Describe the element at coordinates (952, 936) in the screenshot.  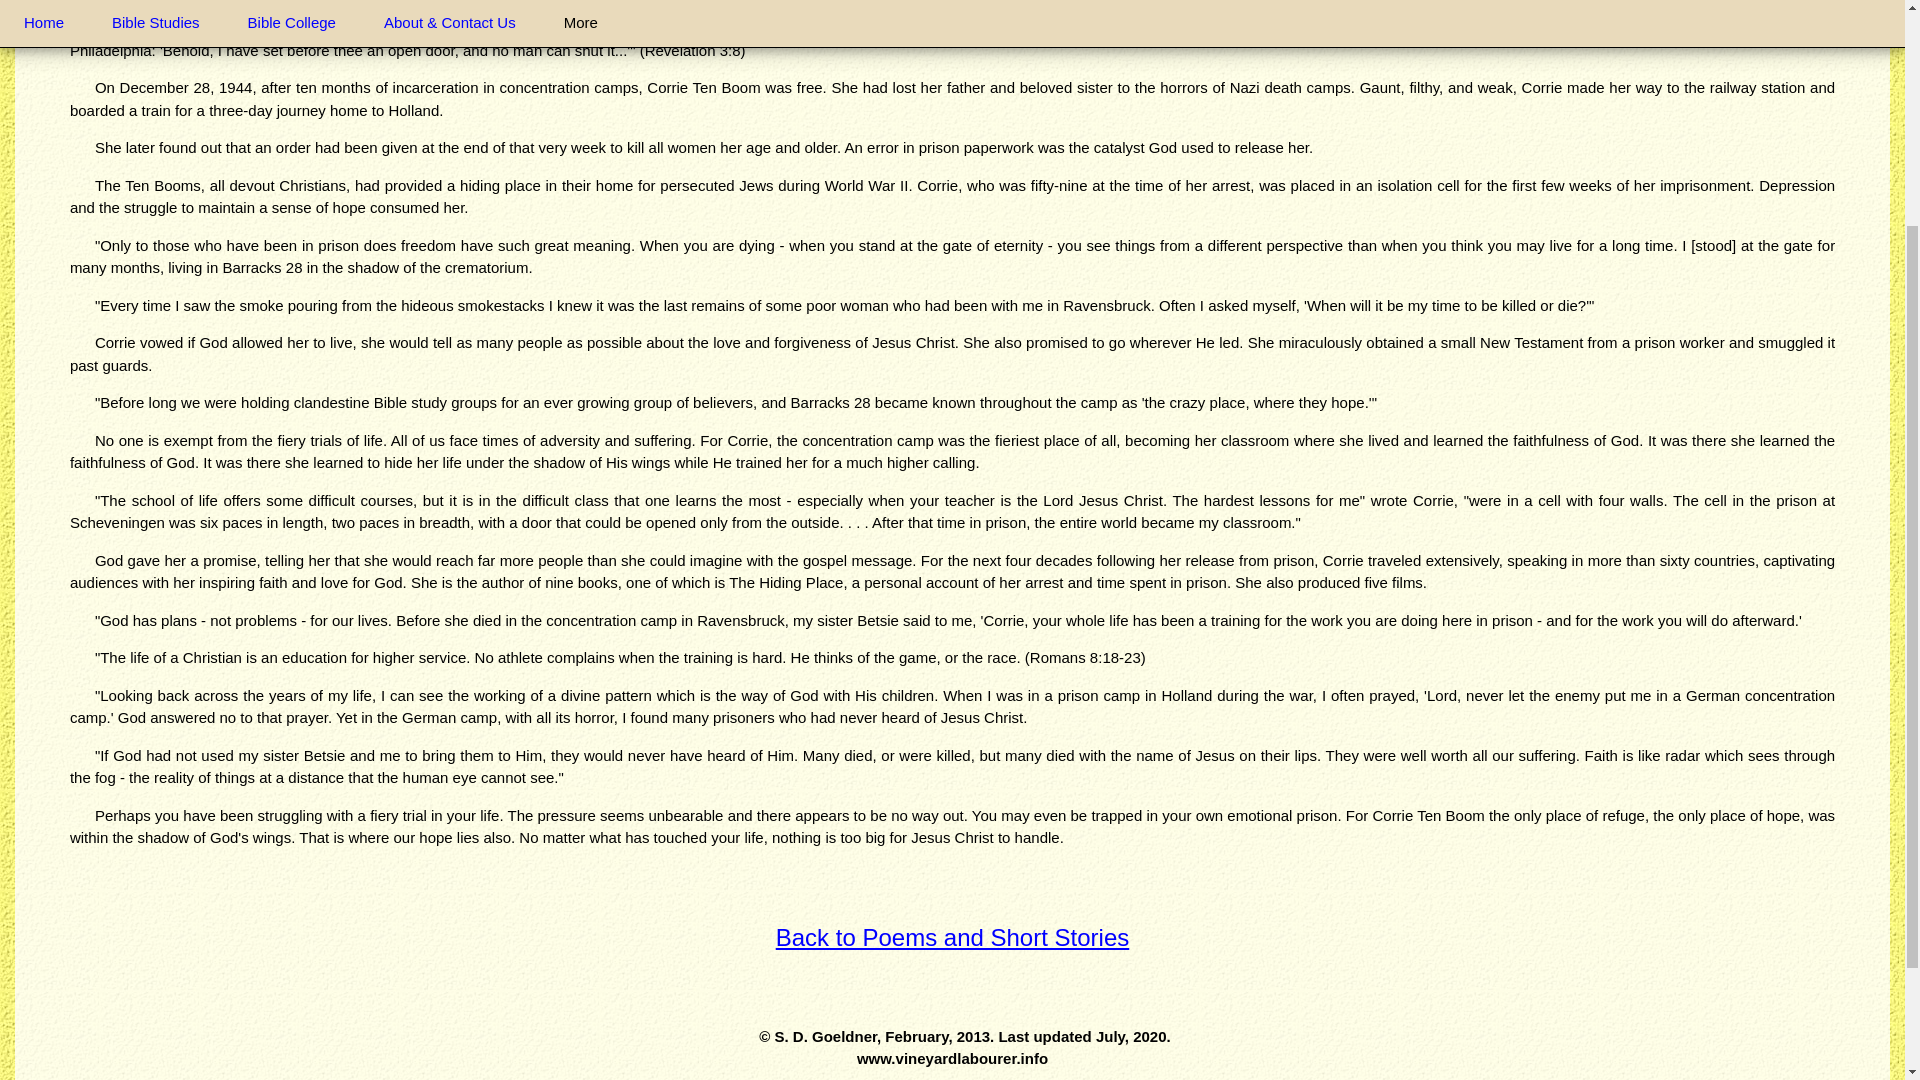
I see `Back to Poems and Short Stories` at that location.